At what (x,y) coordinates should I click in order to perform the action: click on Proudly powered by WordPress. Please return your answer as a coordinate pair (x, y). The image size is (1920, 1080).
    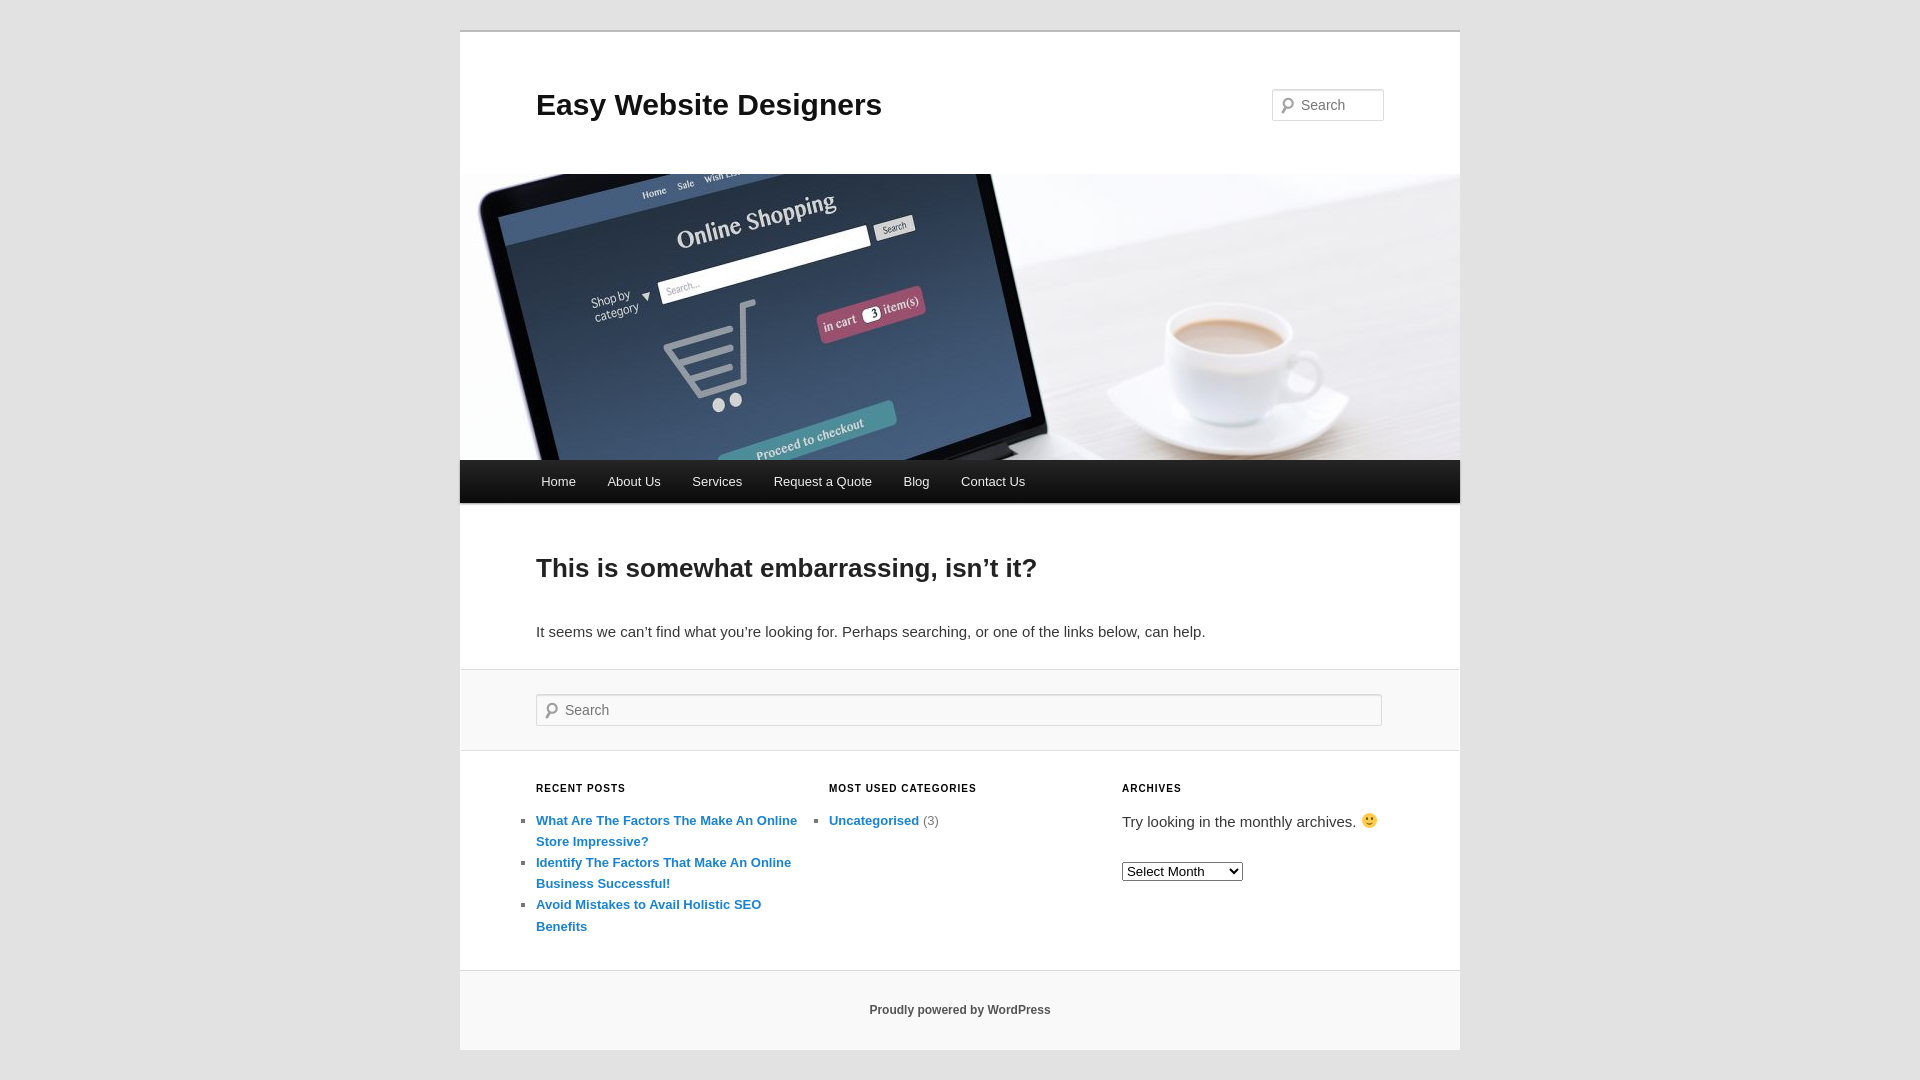
    Looking at the image, I should click on (960, 1010).